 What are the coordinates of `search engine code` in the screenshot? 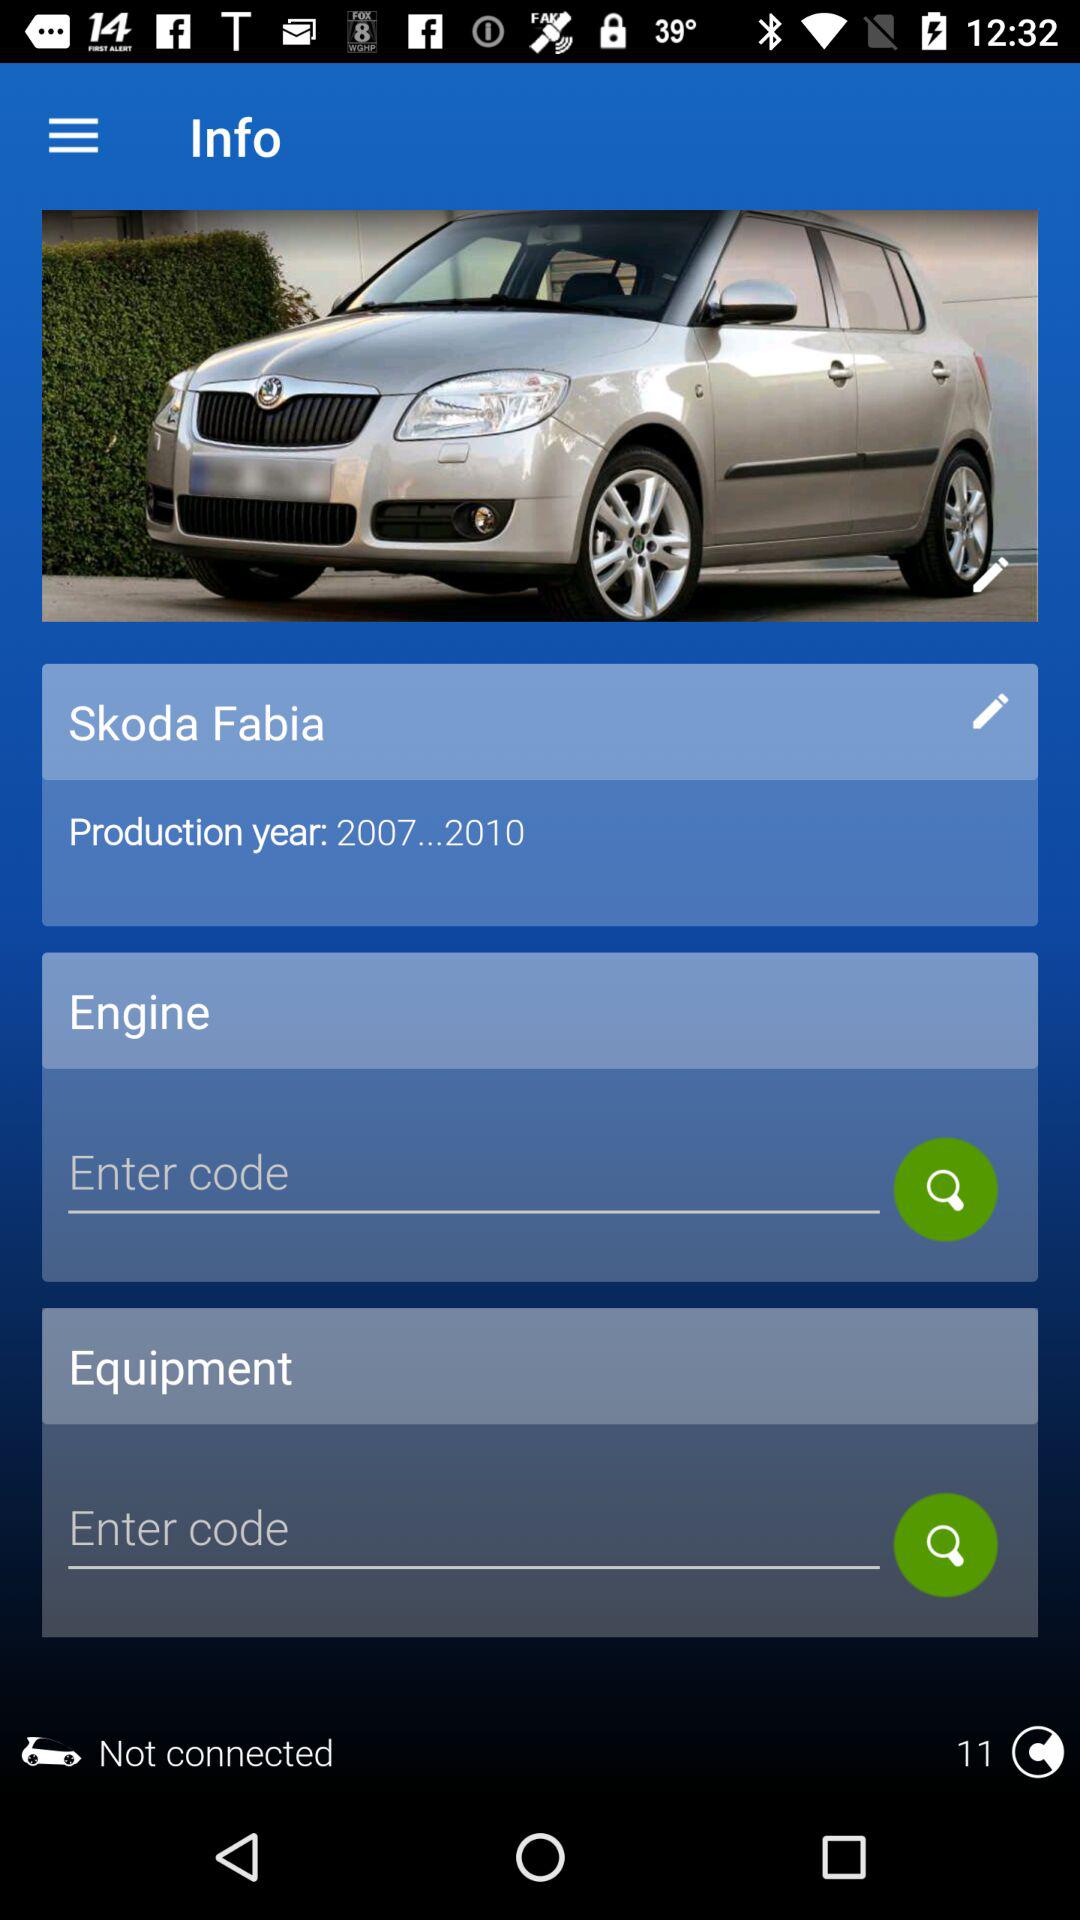 It's located at (946, 1190).